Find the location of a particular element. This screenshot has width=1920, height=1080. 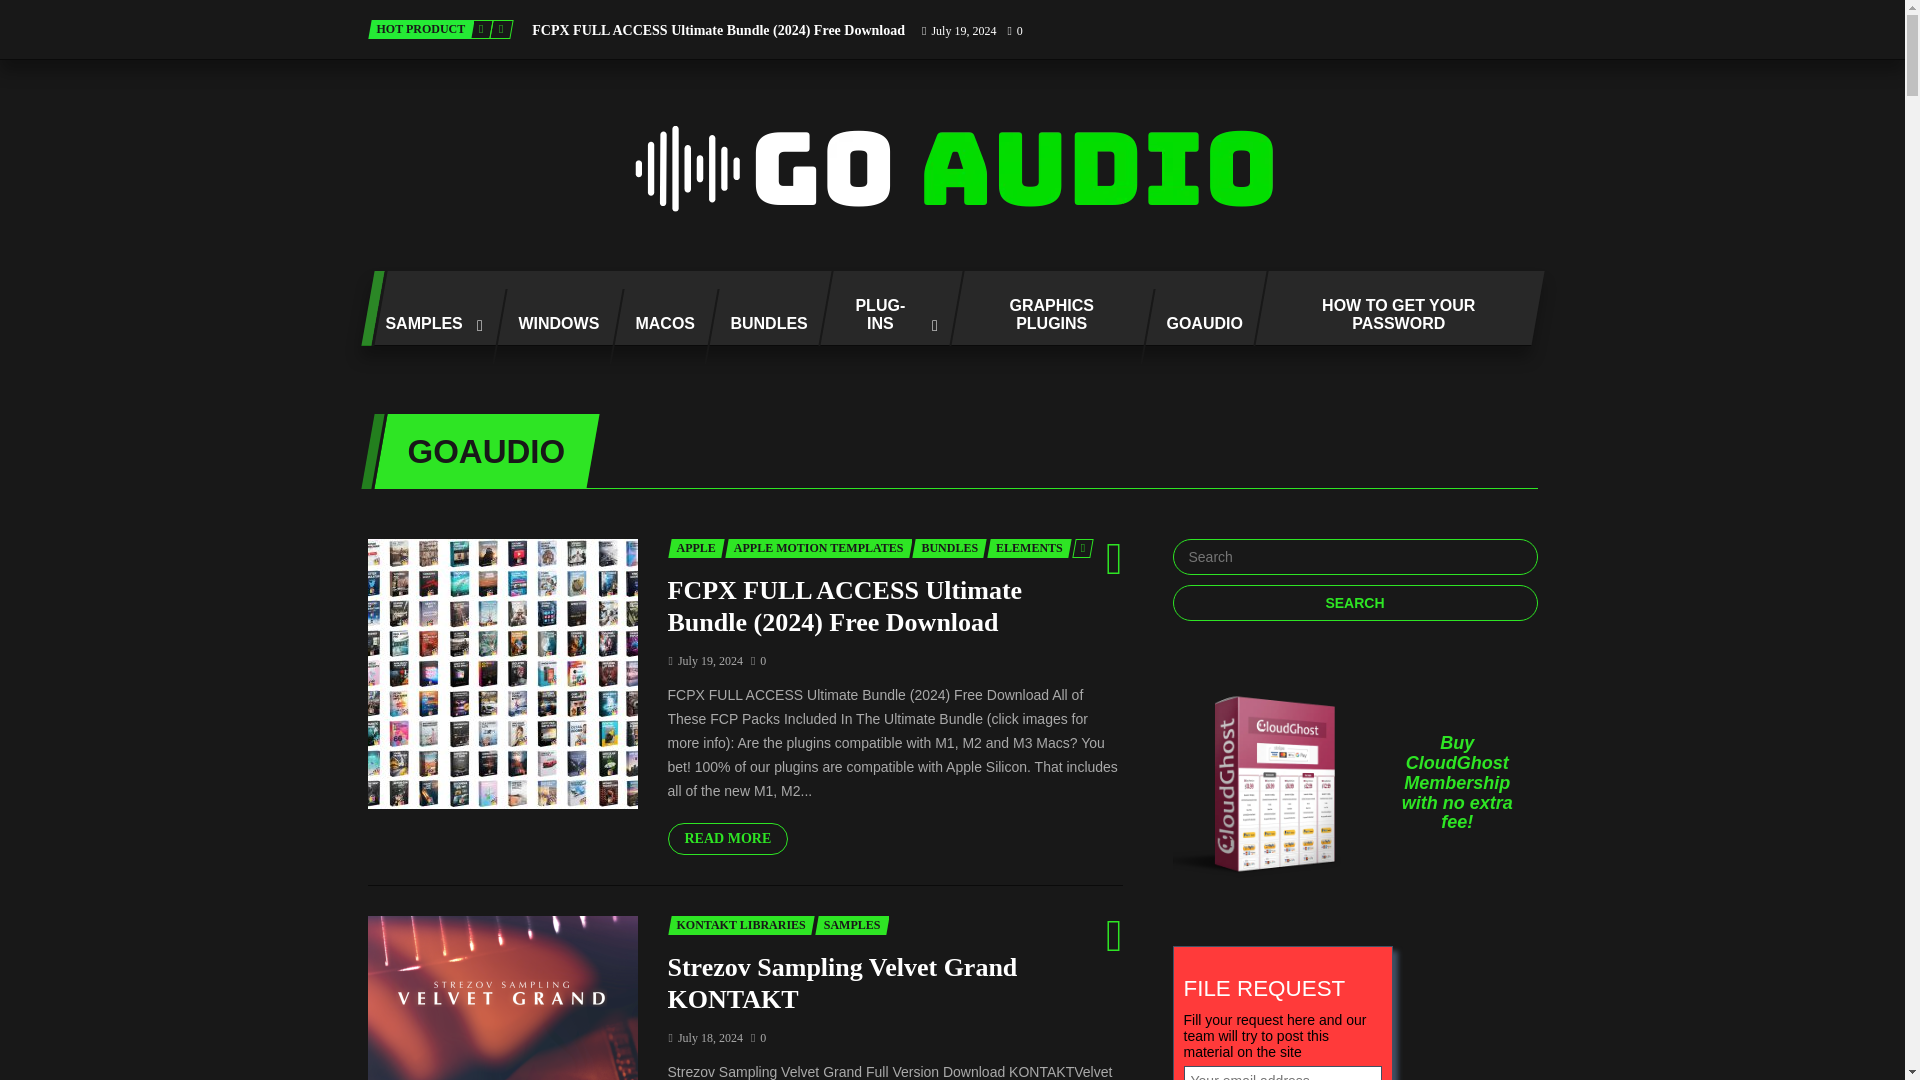

PLUG-INS is located at coordinates (882, 308).